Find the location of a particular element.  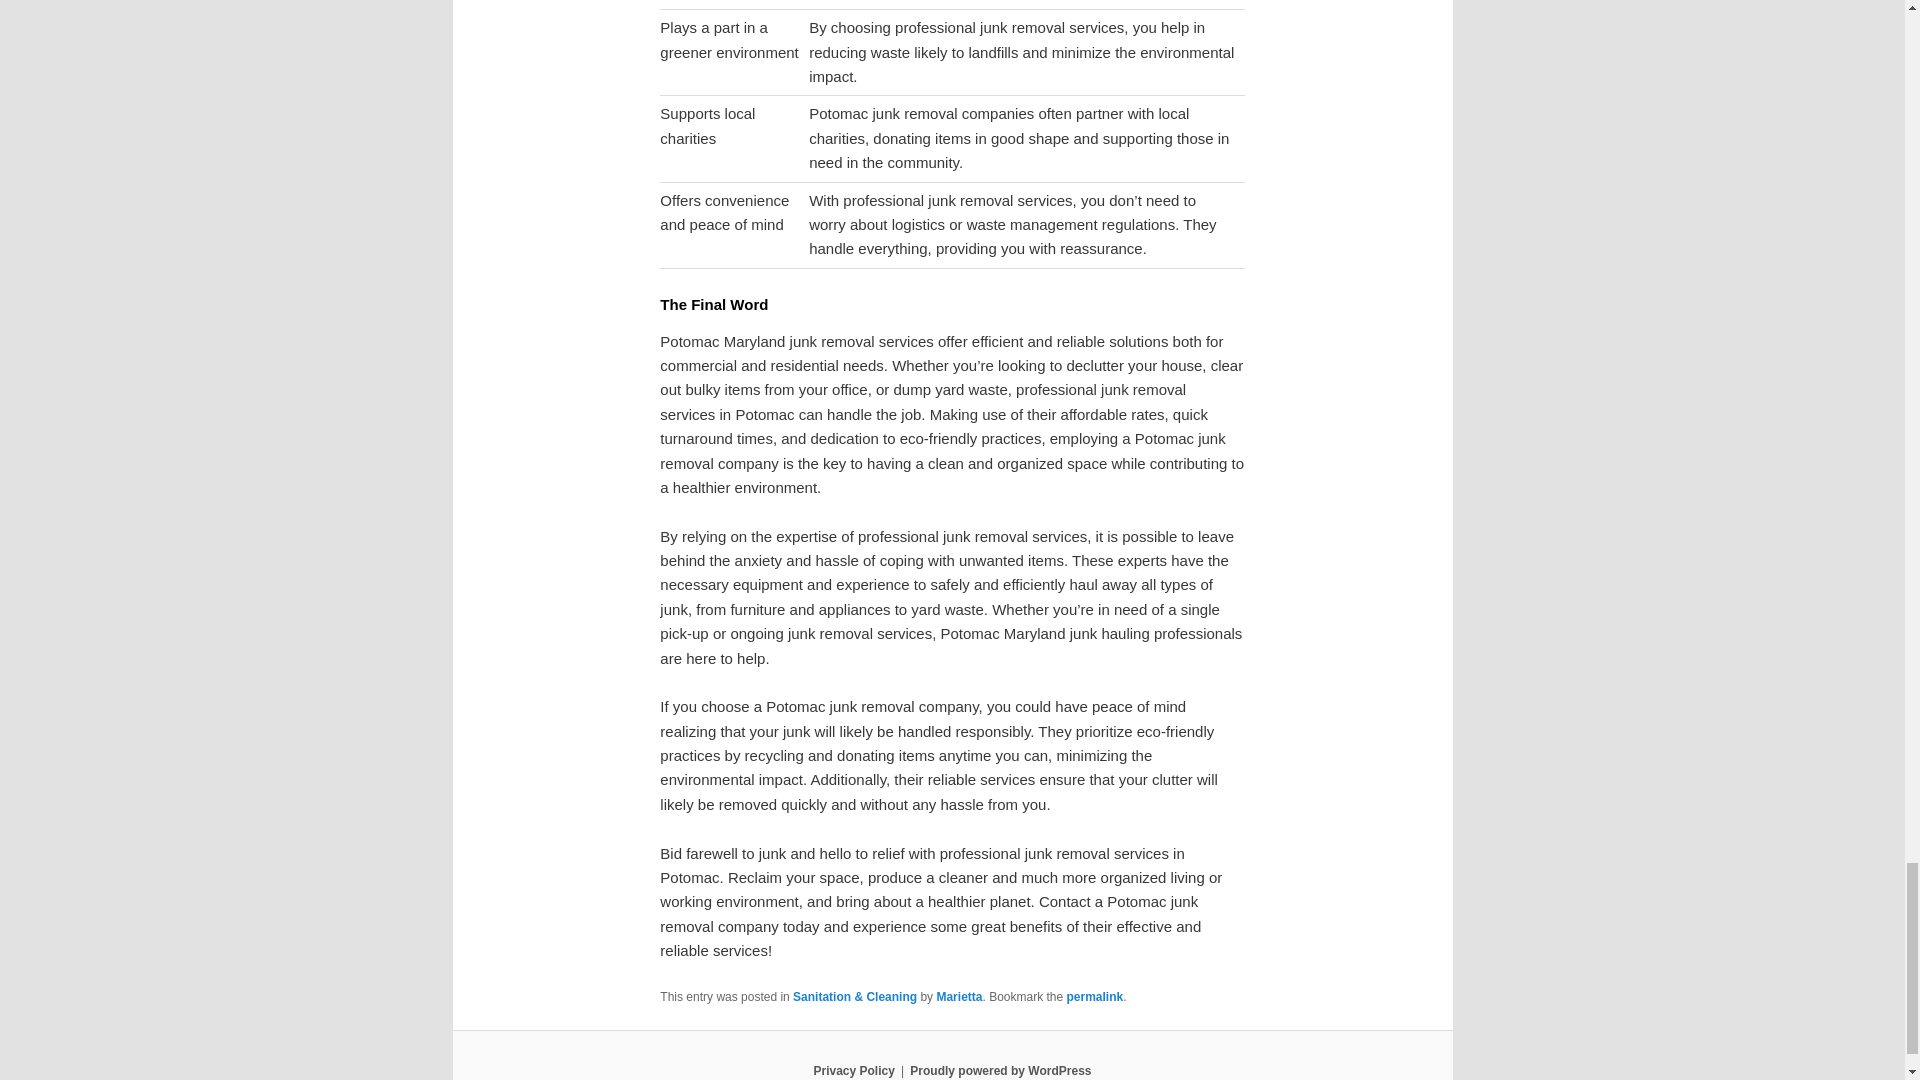

permalink is located at coordinates (1095, 997).